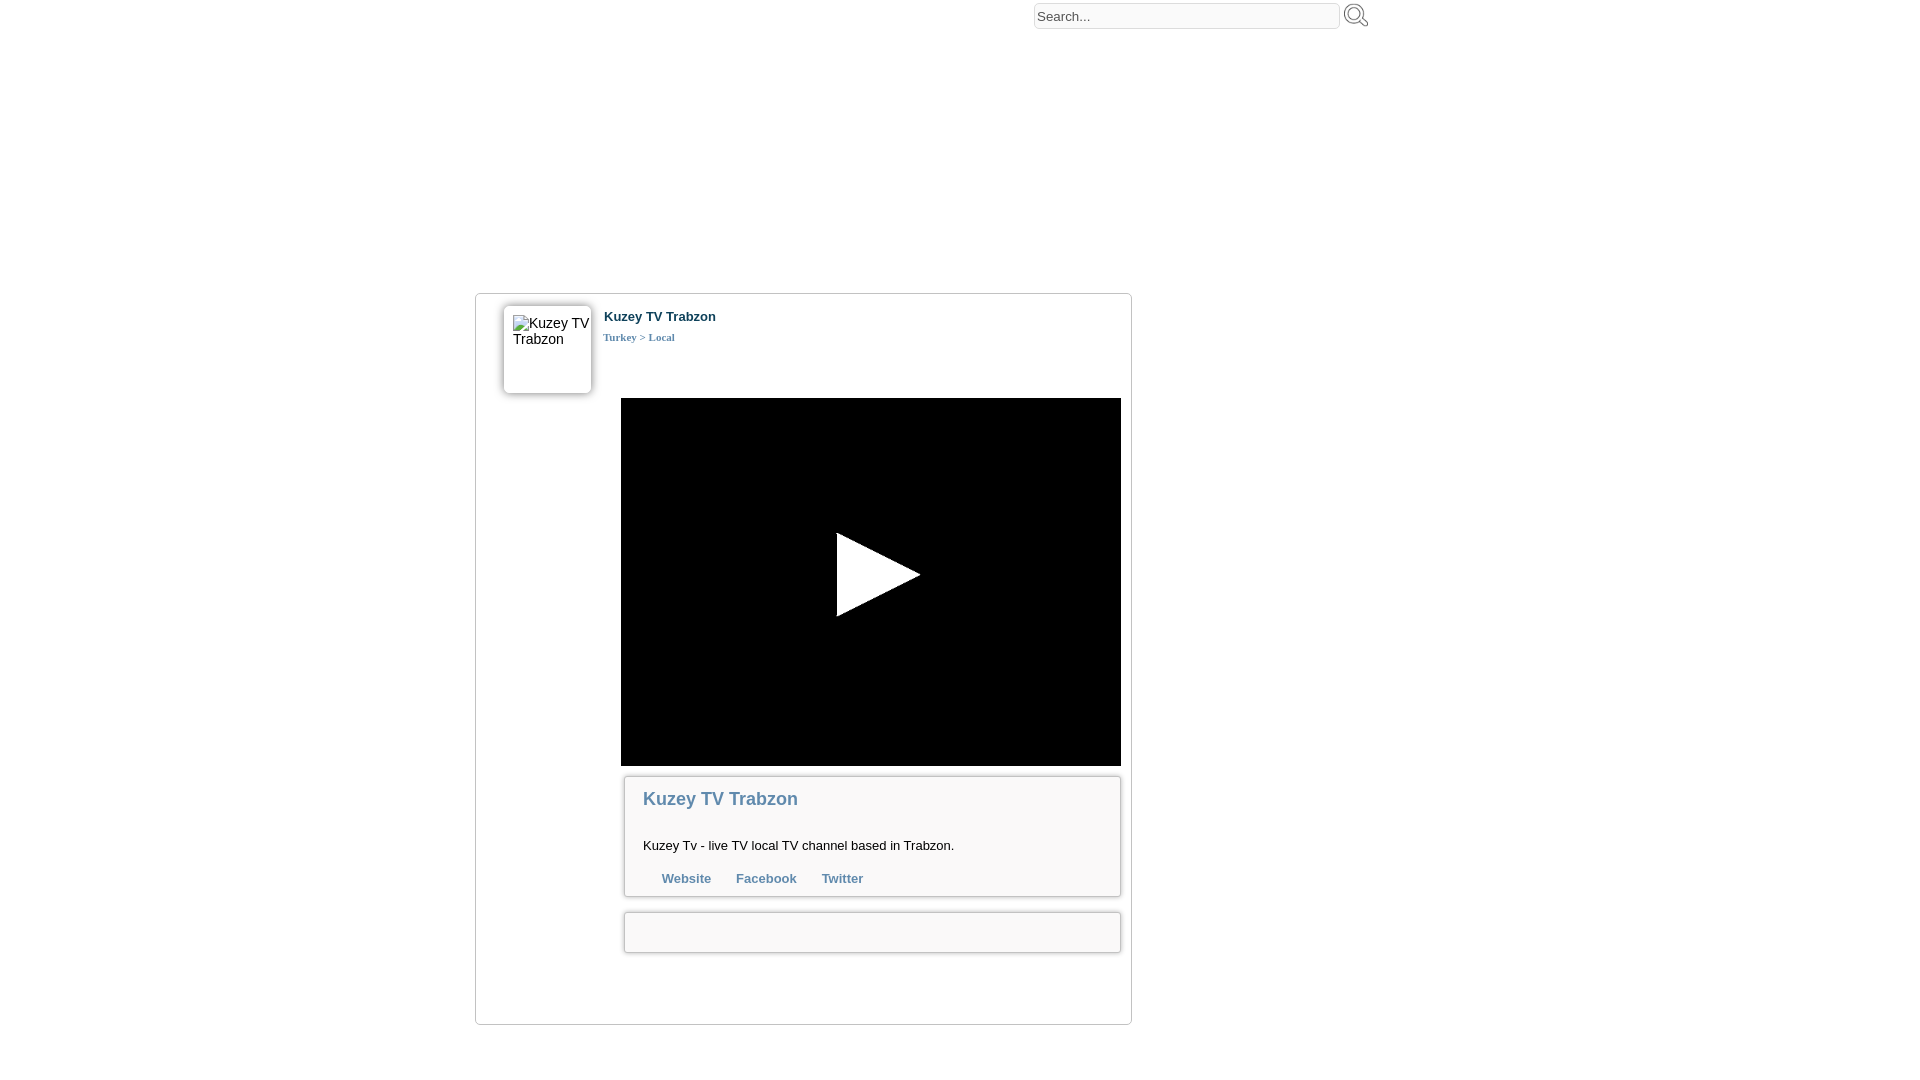  Describe the element at coordinates (1178, 120) in the screenshot. I see `Religion` at that location.